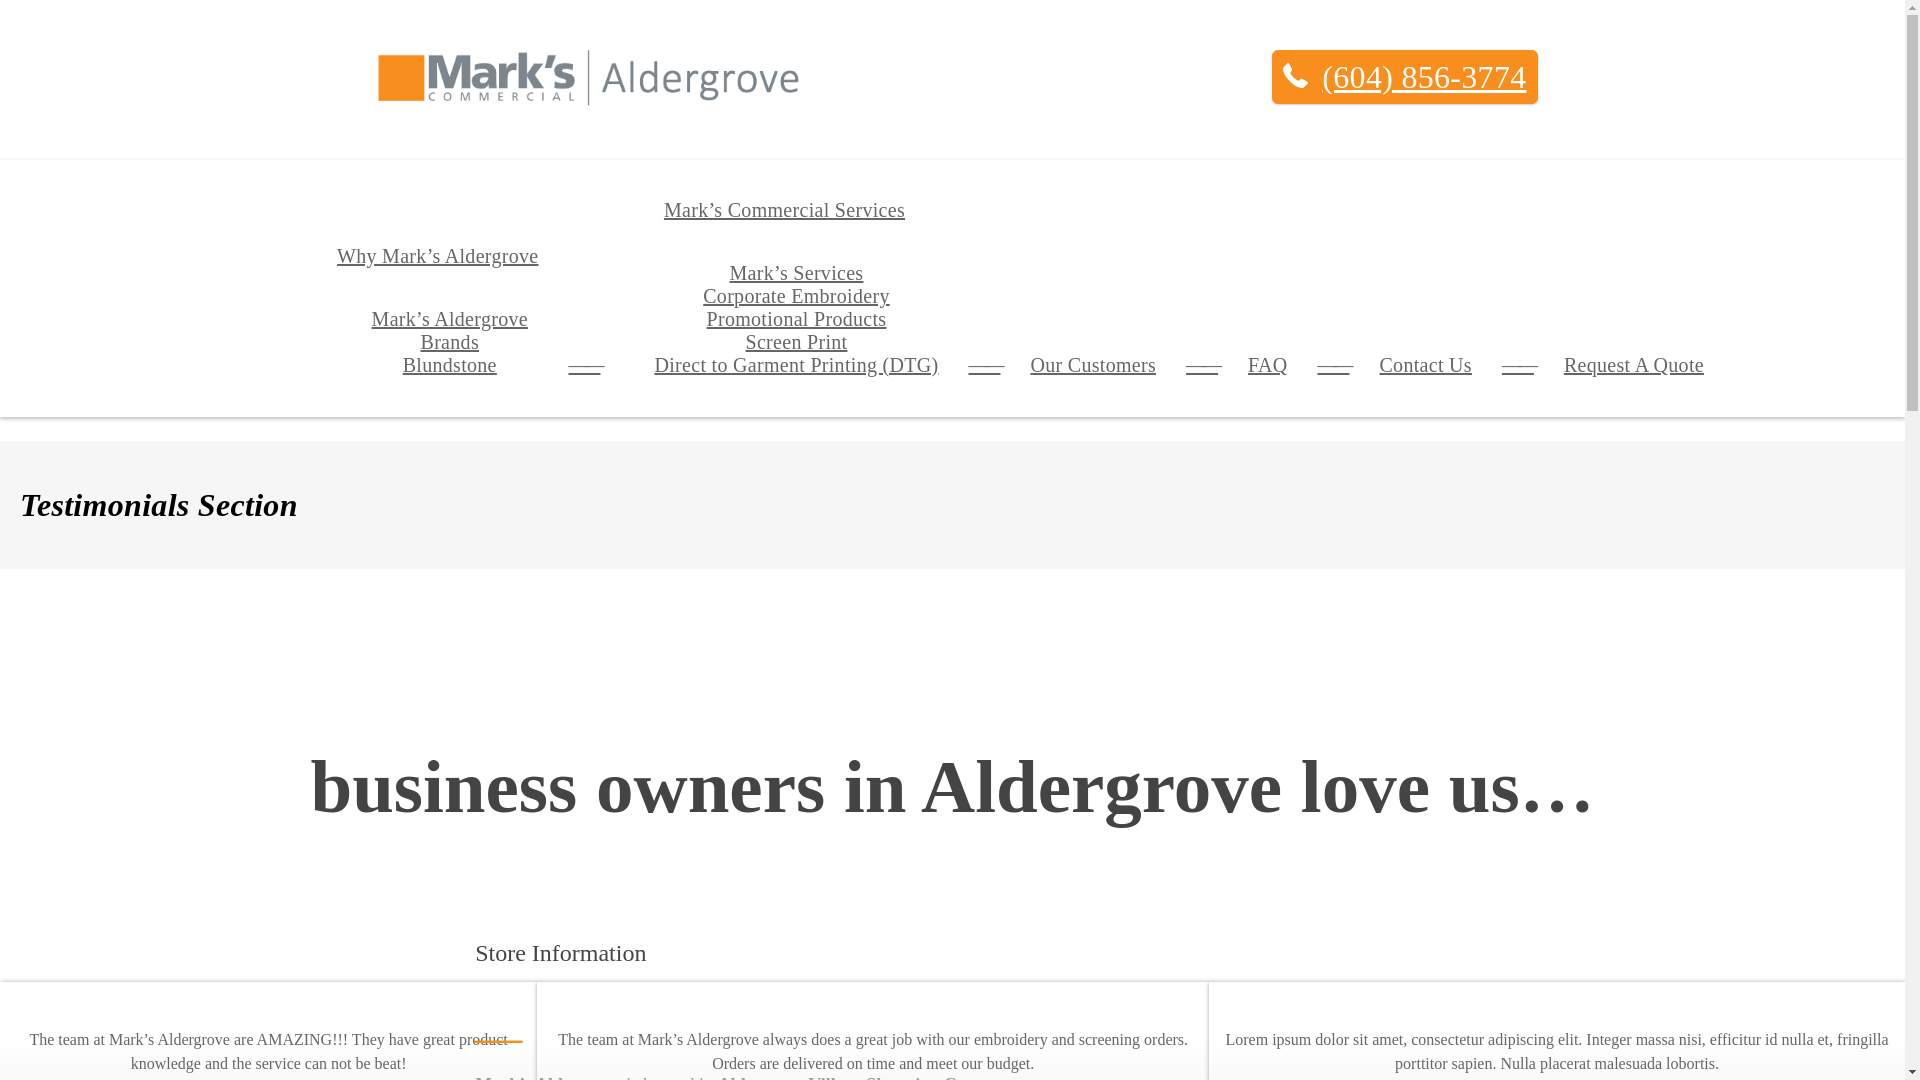 The width and height of the screenshot is (1920, 1080). Describe the element at coordinates (1266, 322) in the screenshot. I see `FAQ` at that location.